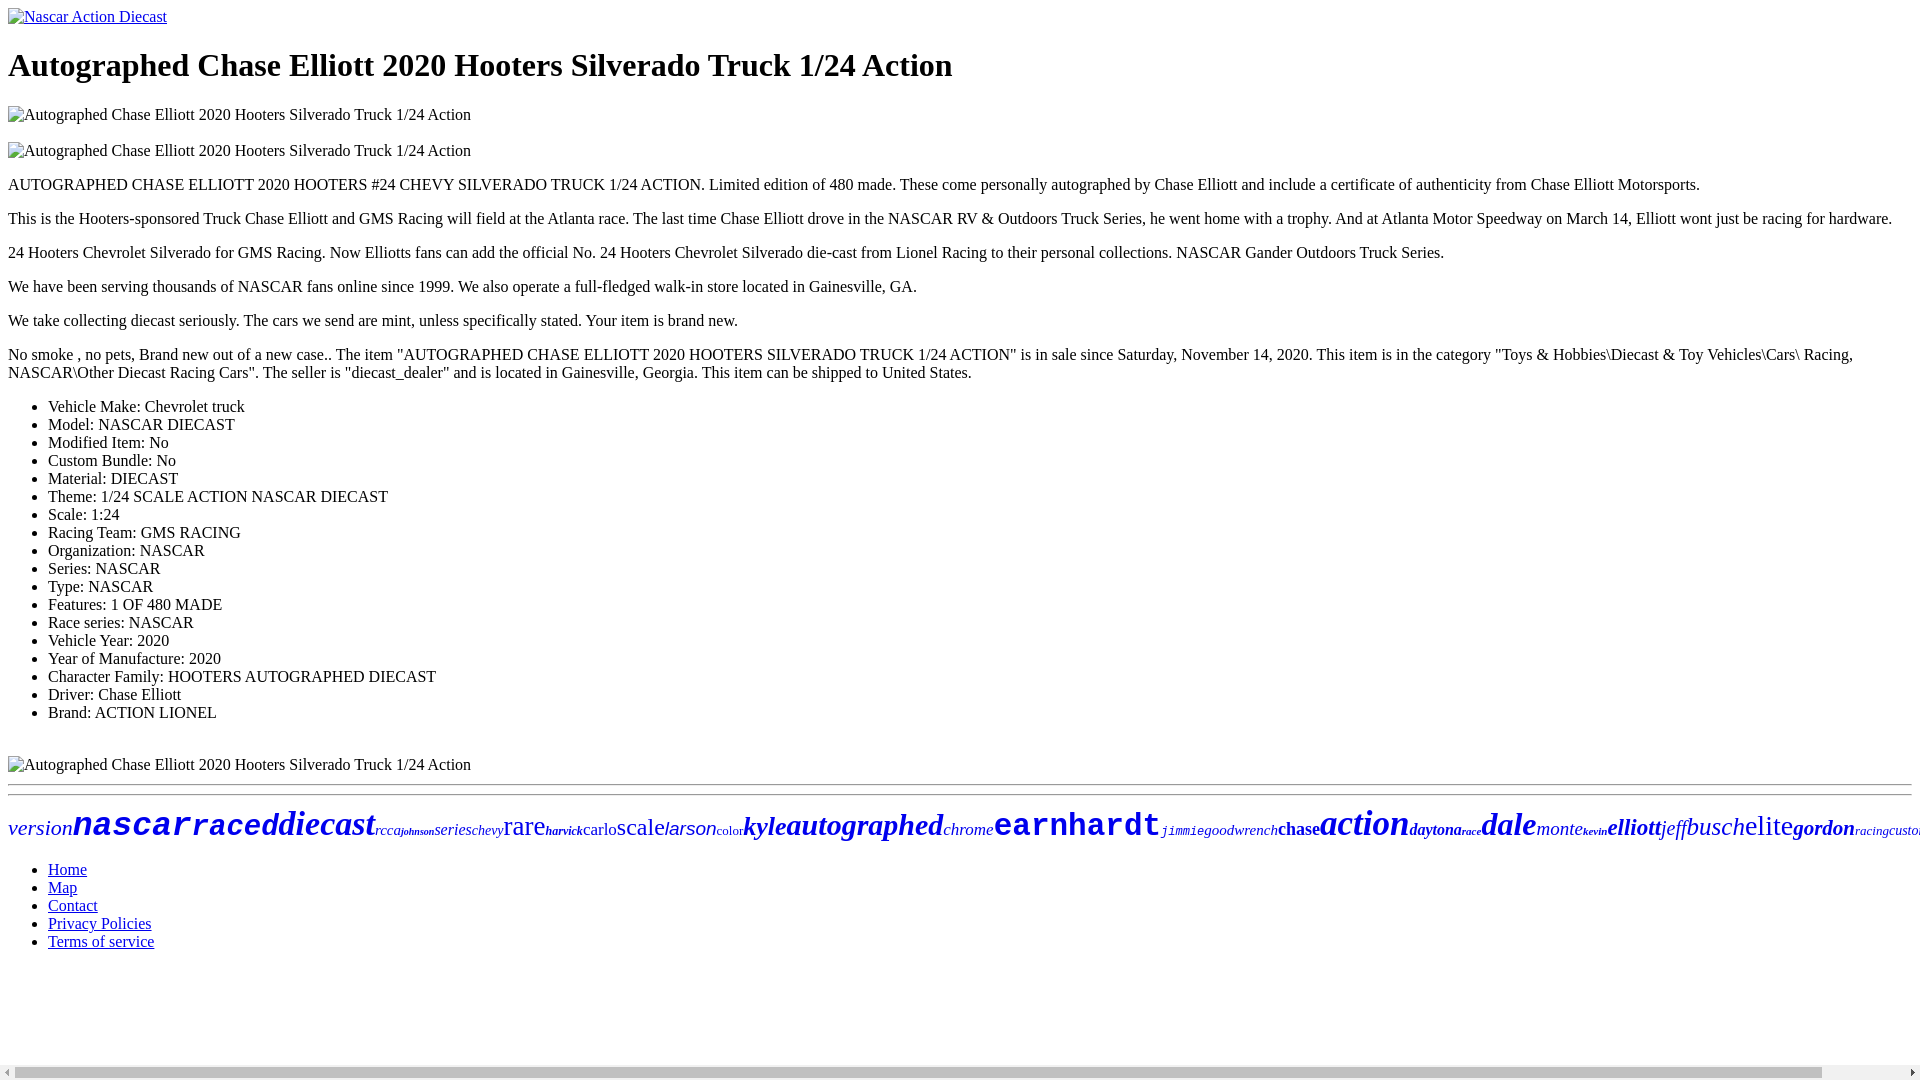  I want to click on version, so click(40, 828).